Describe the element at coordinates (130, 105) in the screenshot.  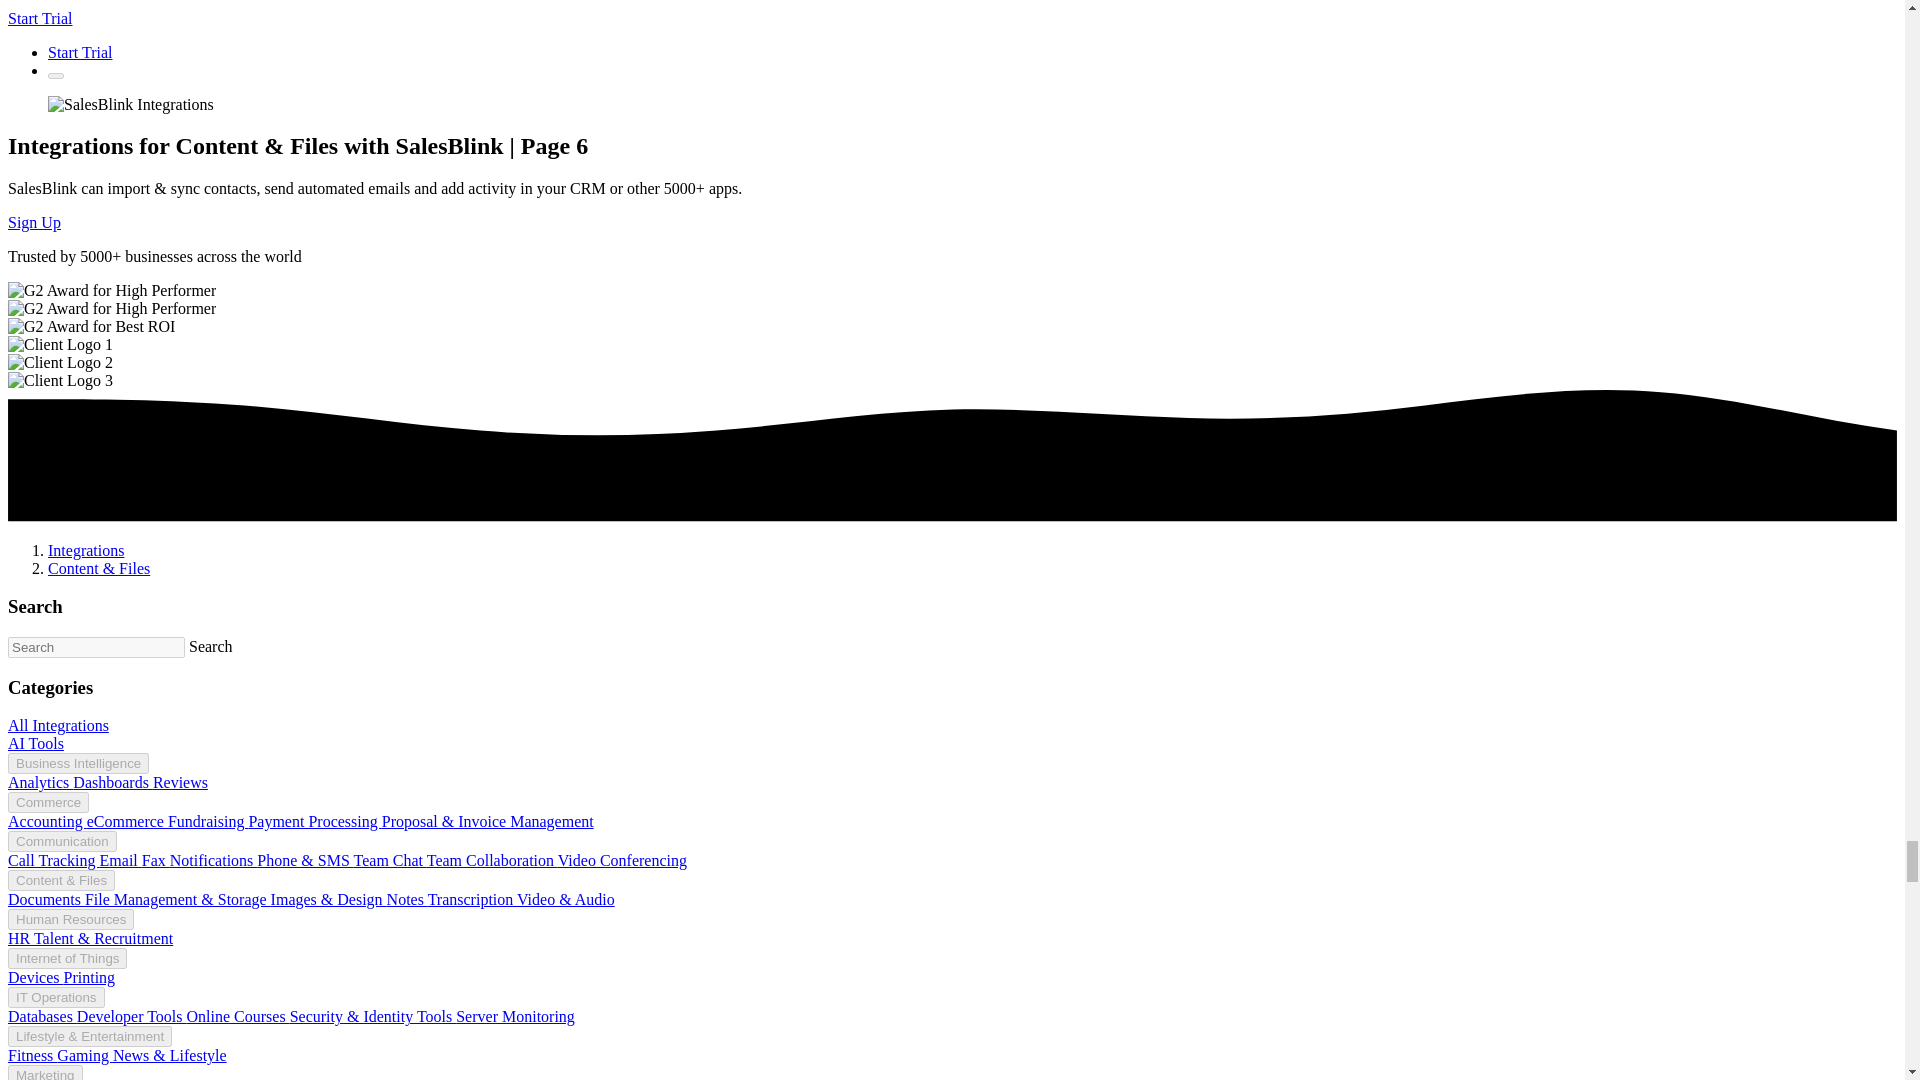
I see `SalesBlink Integrations` at that location.